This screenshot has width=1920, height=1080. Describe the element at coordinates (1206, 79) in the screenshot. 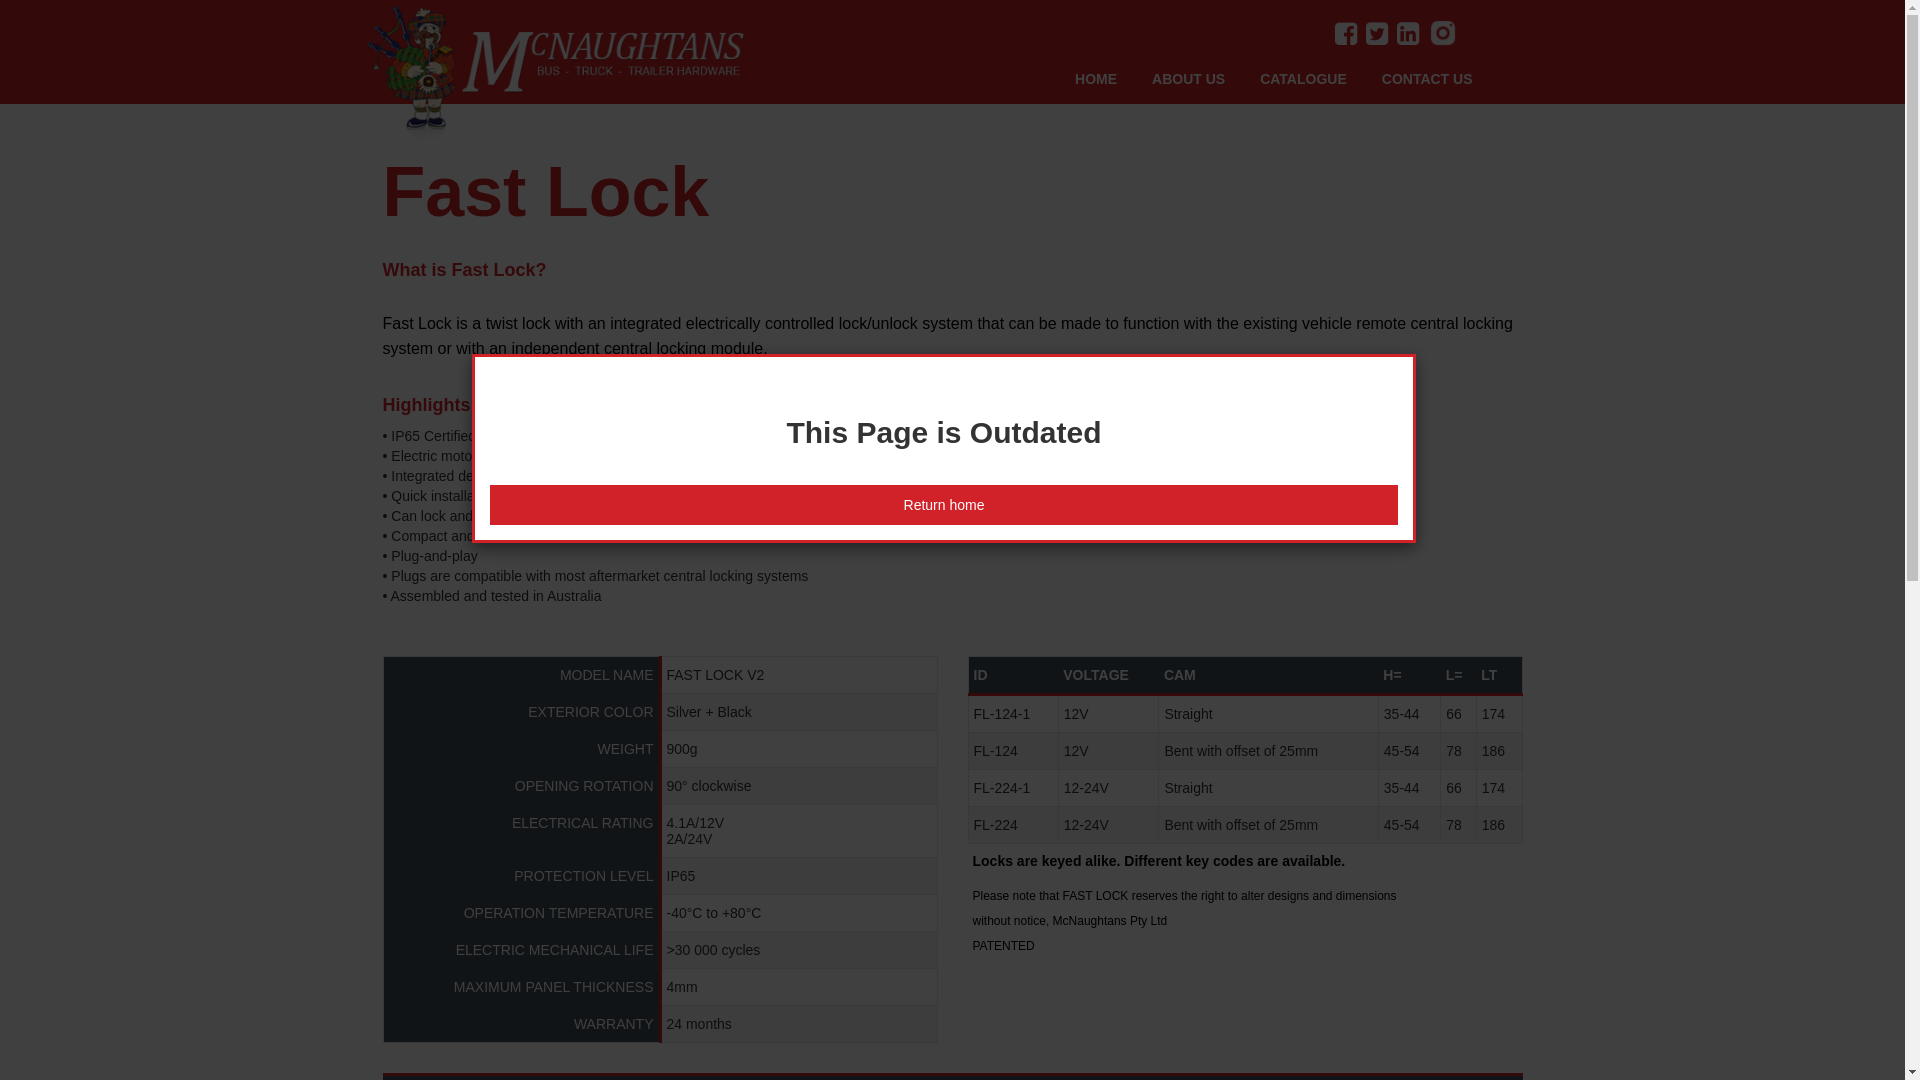

I see `ABOUT US` at that location.